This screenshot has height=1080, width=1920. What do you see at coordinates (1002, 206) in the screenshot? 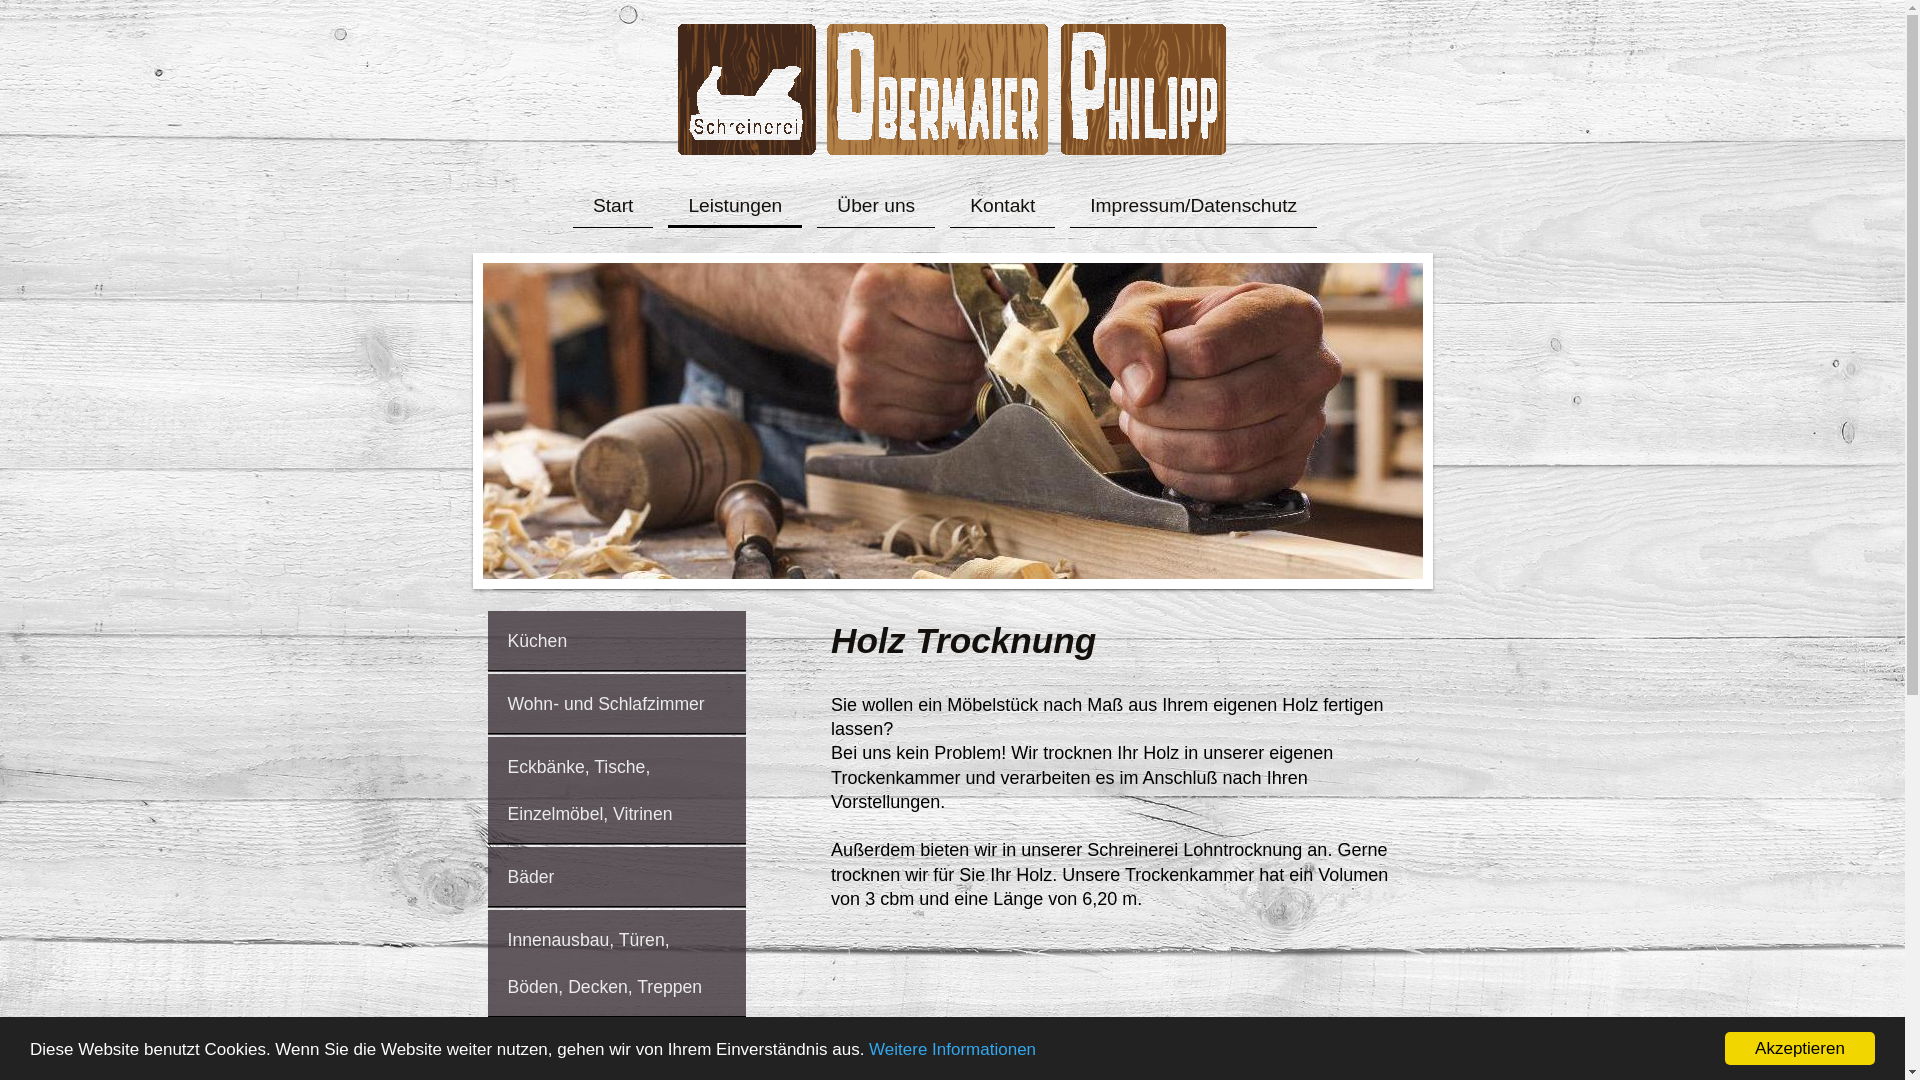
I see `Kontakt` at bounding box center [1002, 206].